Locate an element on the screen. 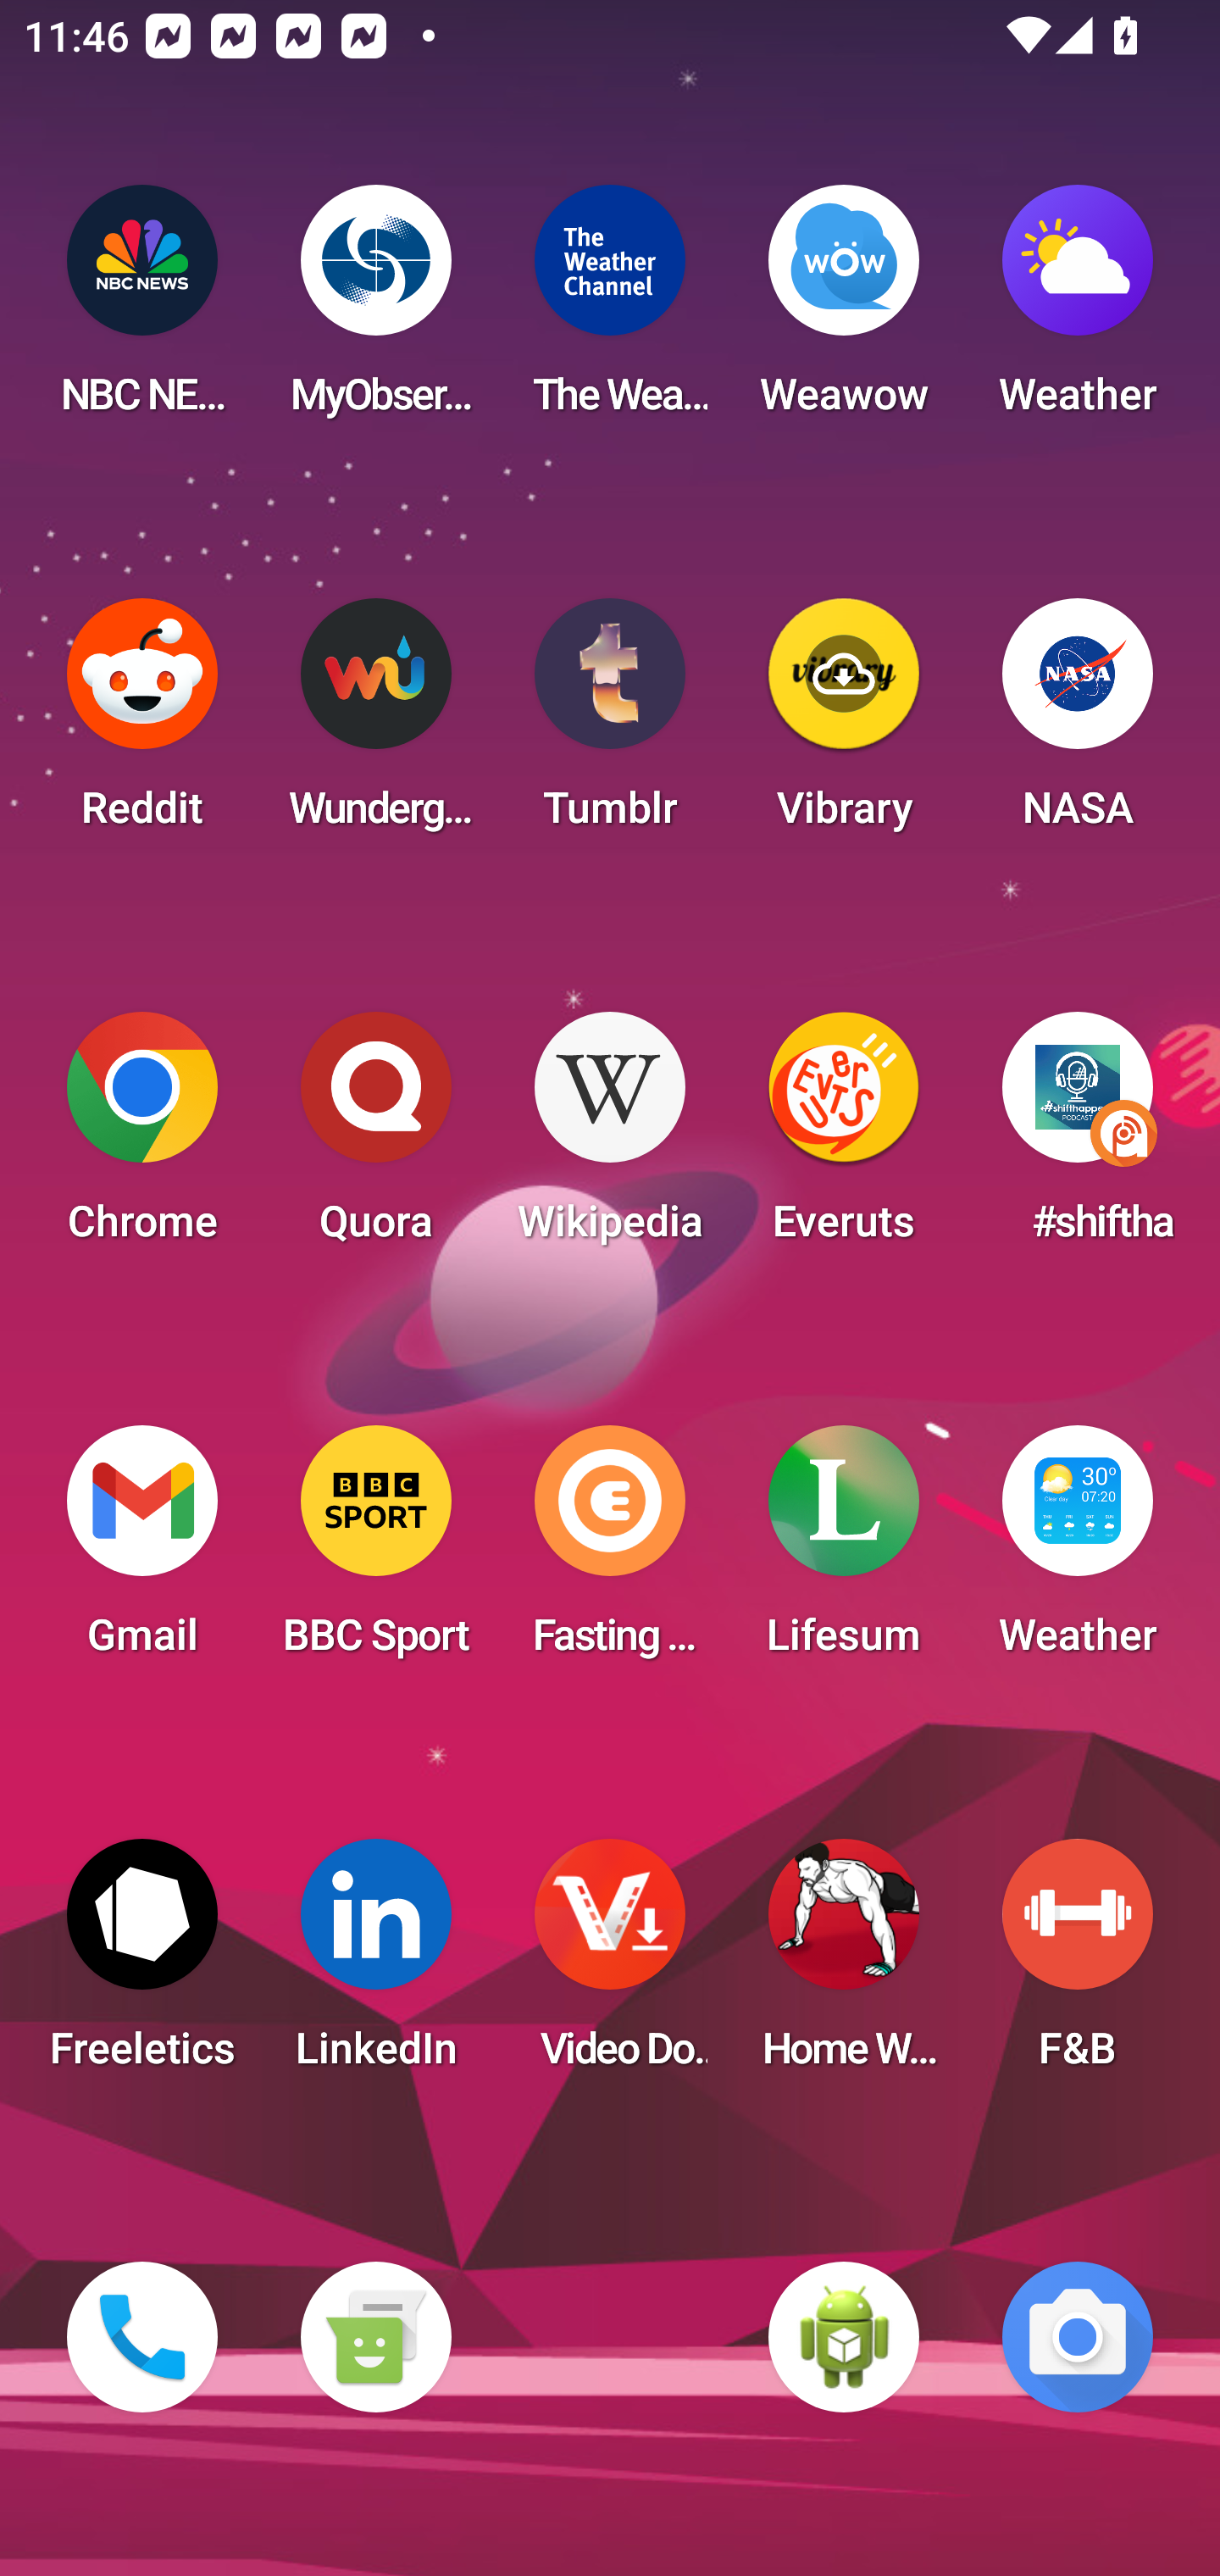 Image resolution: width=1220 pixels, height=2576 pixels. Chrome is located at coordinates (142, 1137).